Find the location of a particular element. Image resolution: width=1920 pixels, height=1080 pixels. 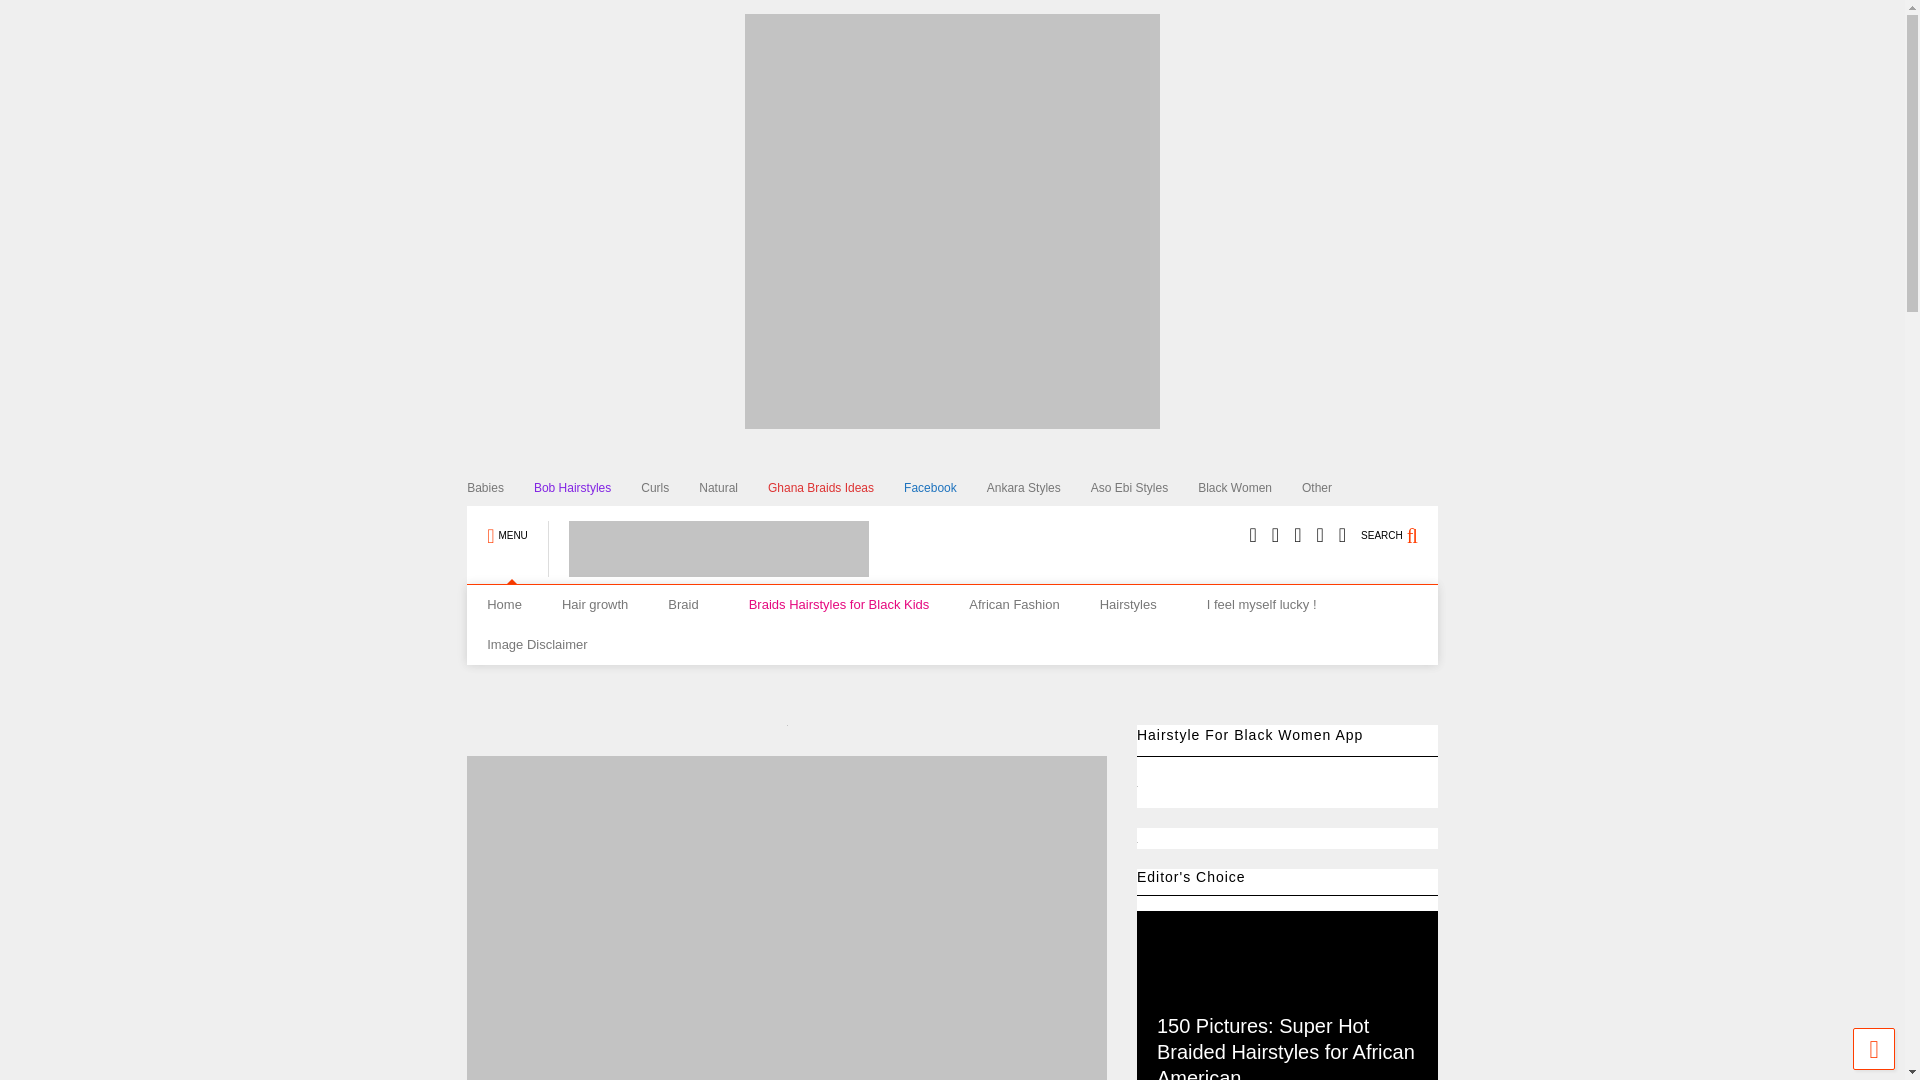

Ankara Styles is located at coordinates (1038, 488).